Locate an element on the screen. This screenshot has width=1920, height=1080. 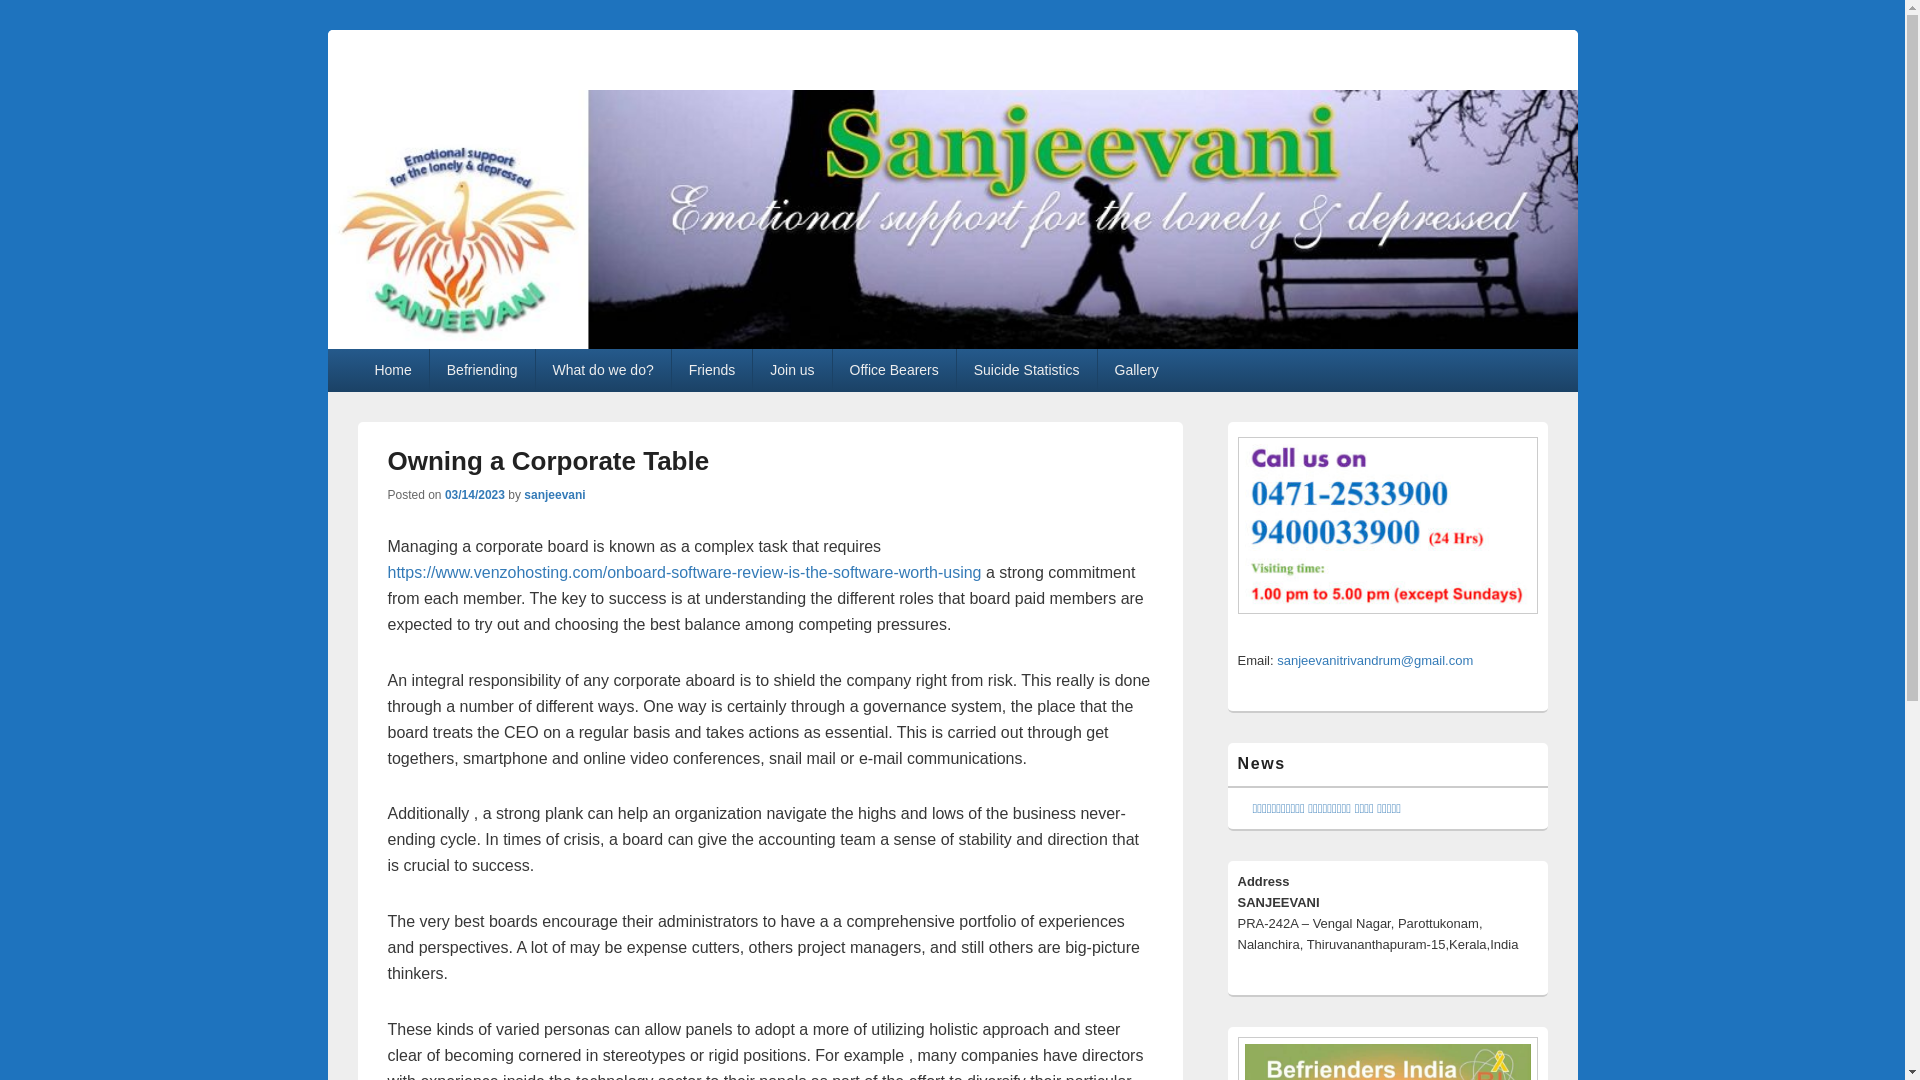
Join us is located at coordinates (792, 369).